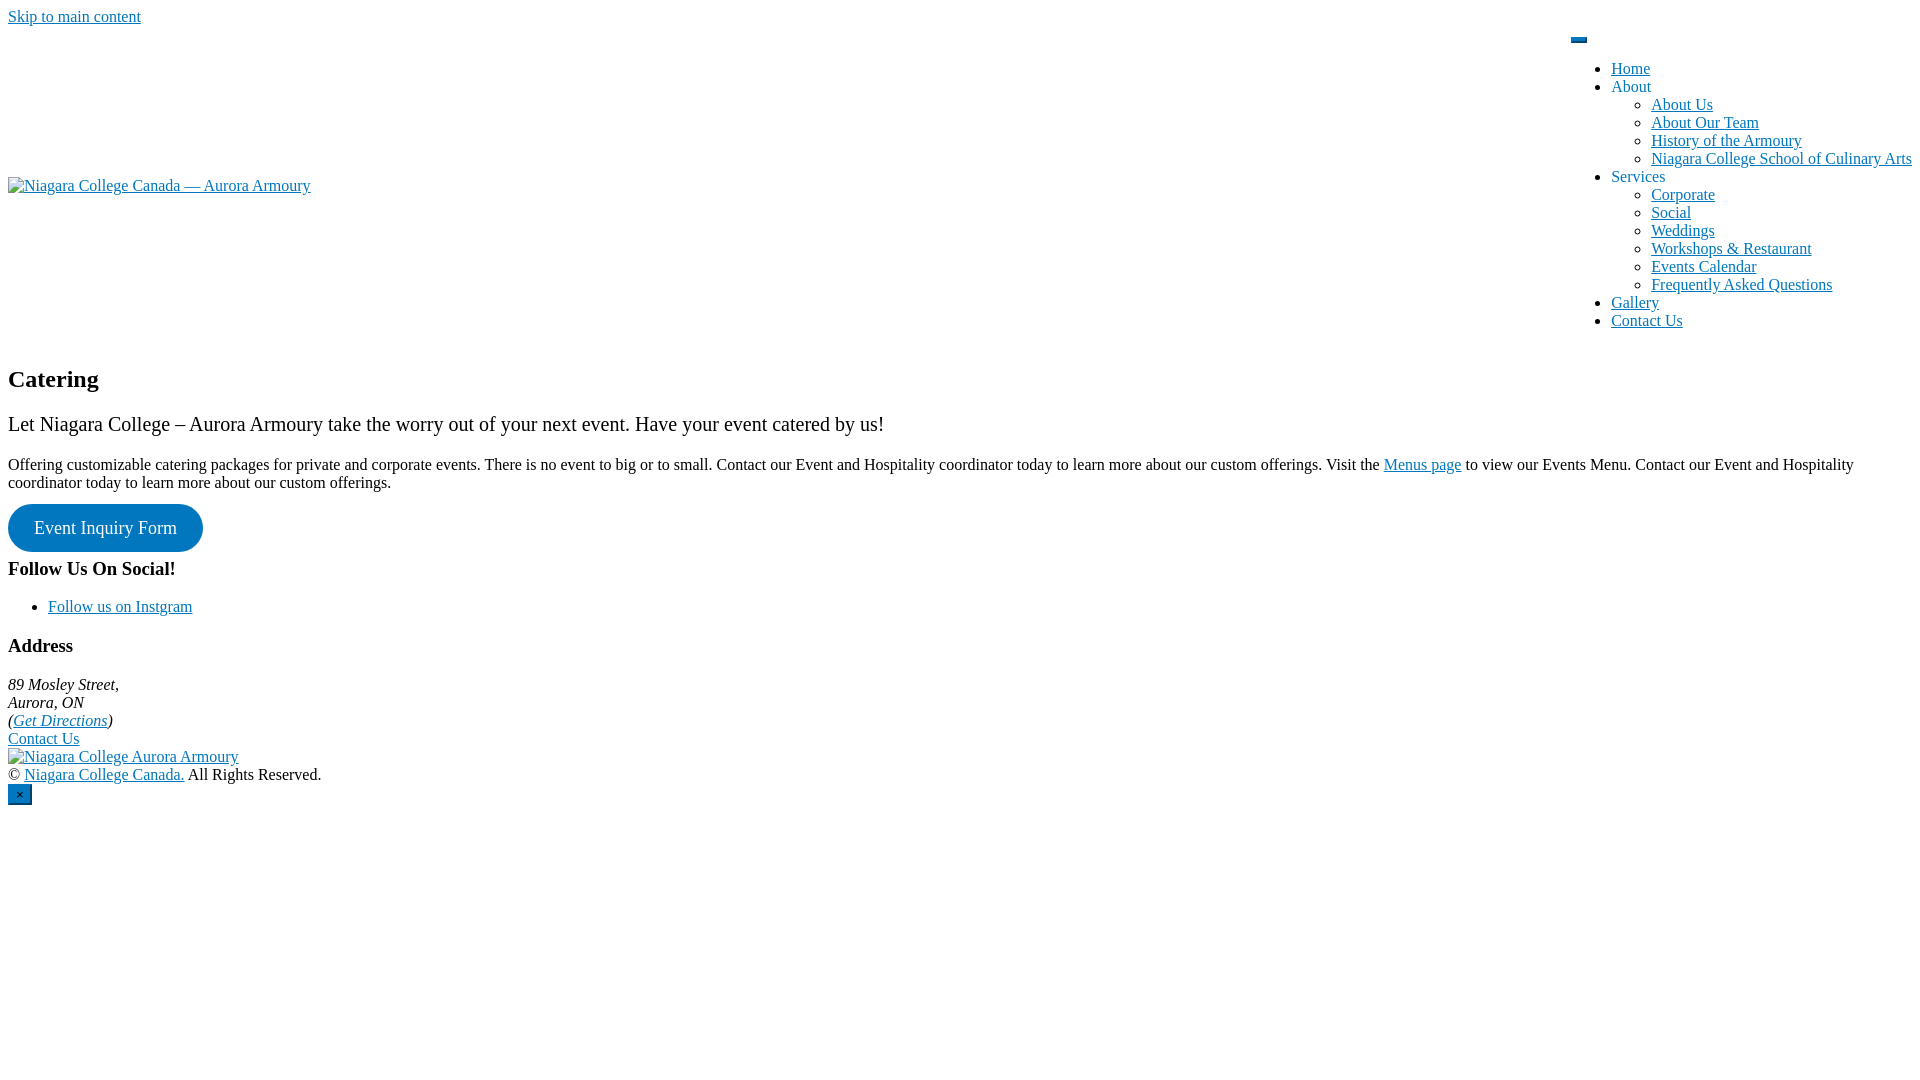  I want to click on Gallery, so click(1635, 302).